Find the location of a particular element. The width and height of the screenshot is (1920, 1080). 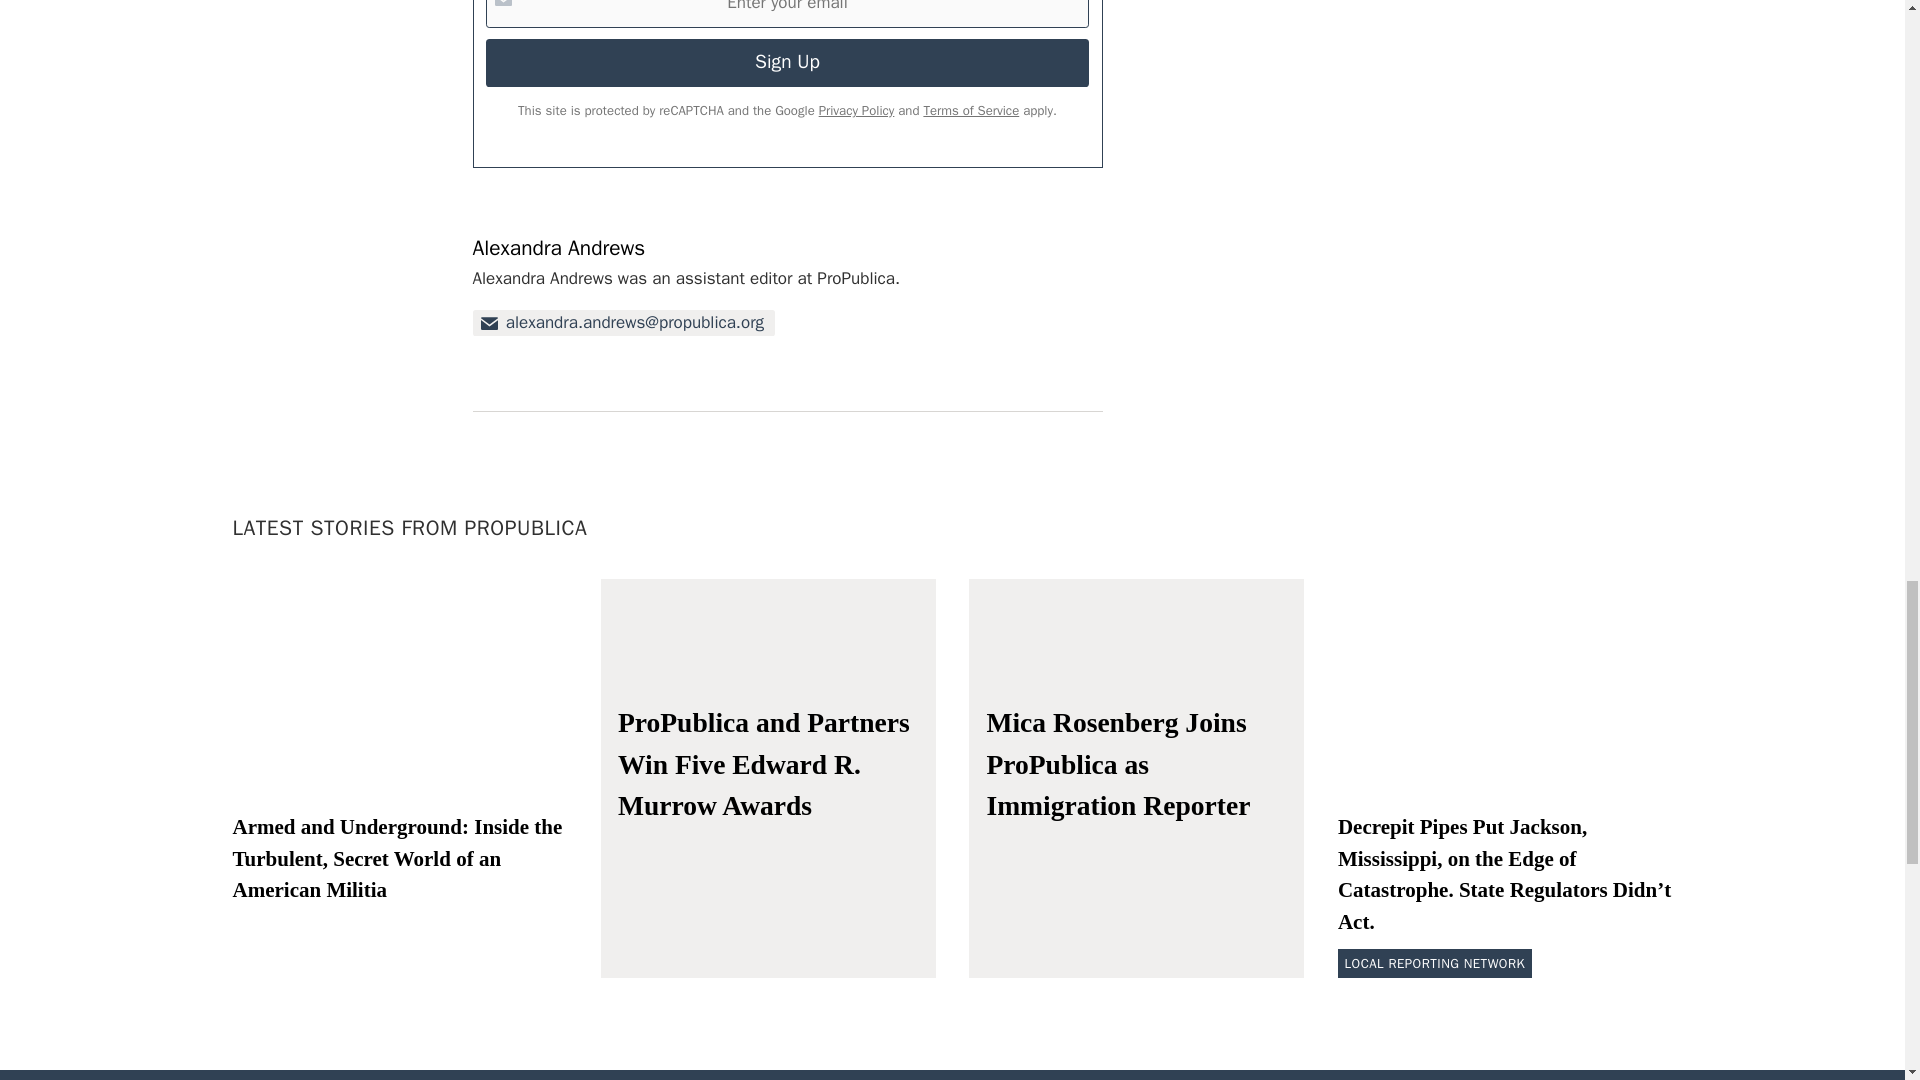

Sign Up is located at coordinates (786, 62).